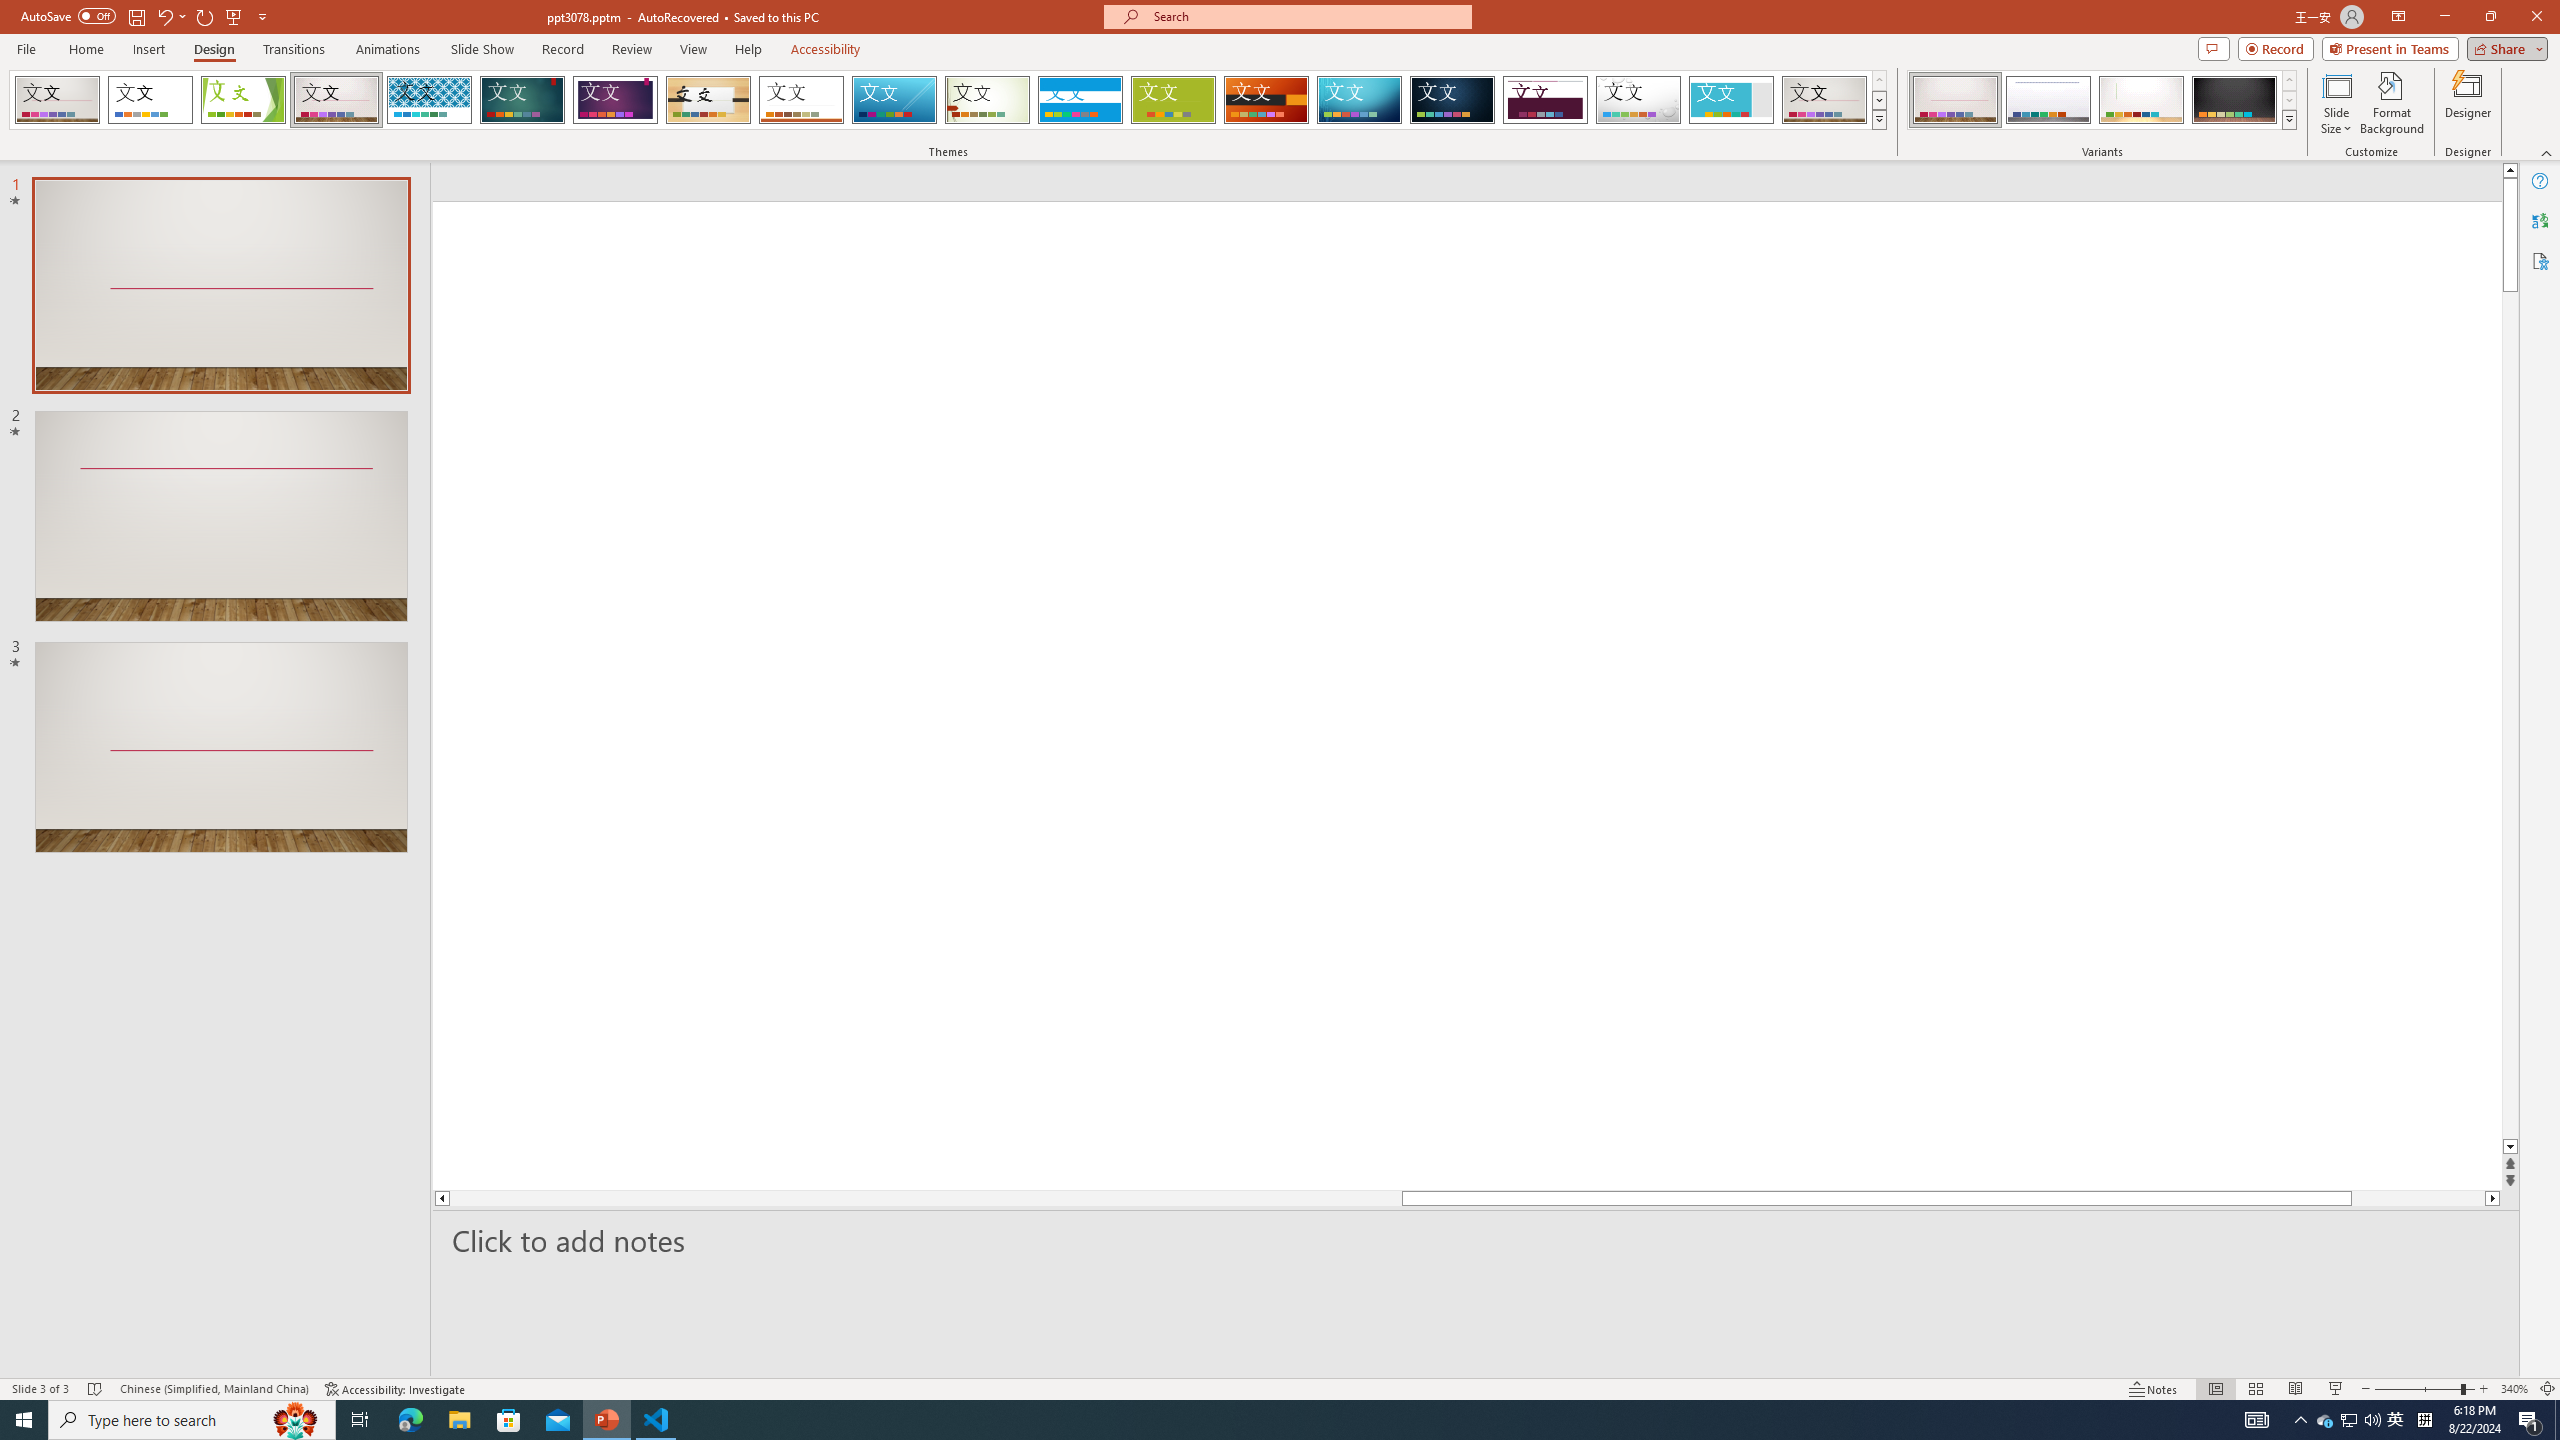 The width and height of the screenshot is (2560, 1440). I want to click on Gallery Variant 2, so click(2048, 100).